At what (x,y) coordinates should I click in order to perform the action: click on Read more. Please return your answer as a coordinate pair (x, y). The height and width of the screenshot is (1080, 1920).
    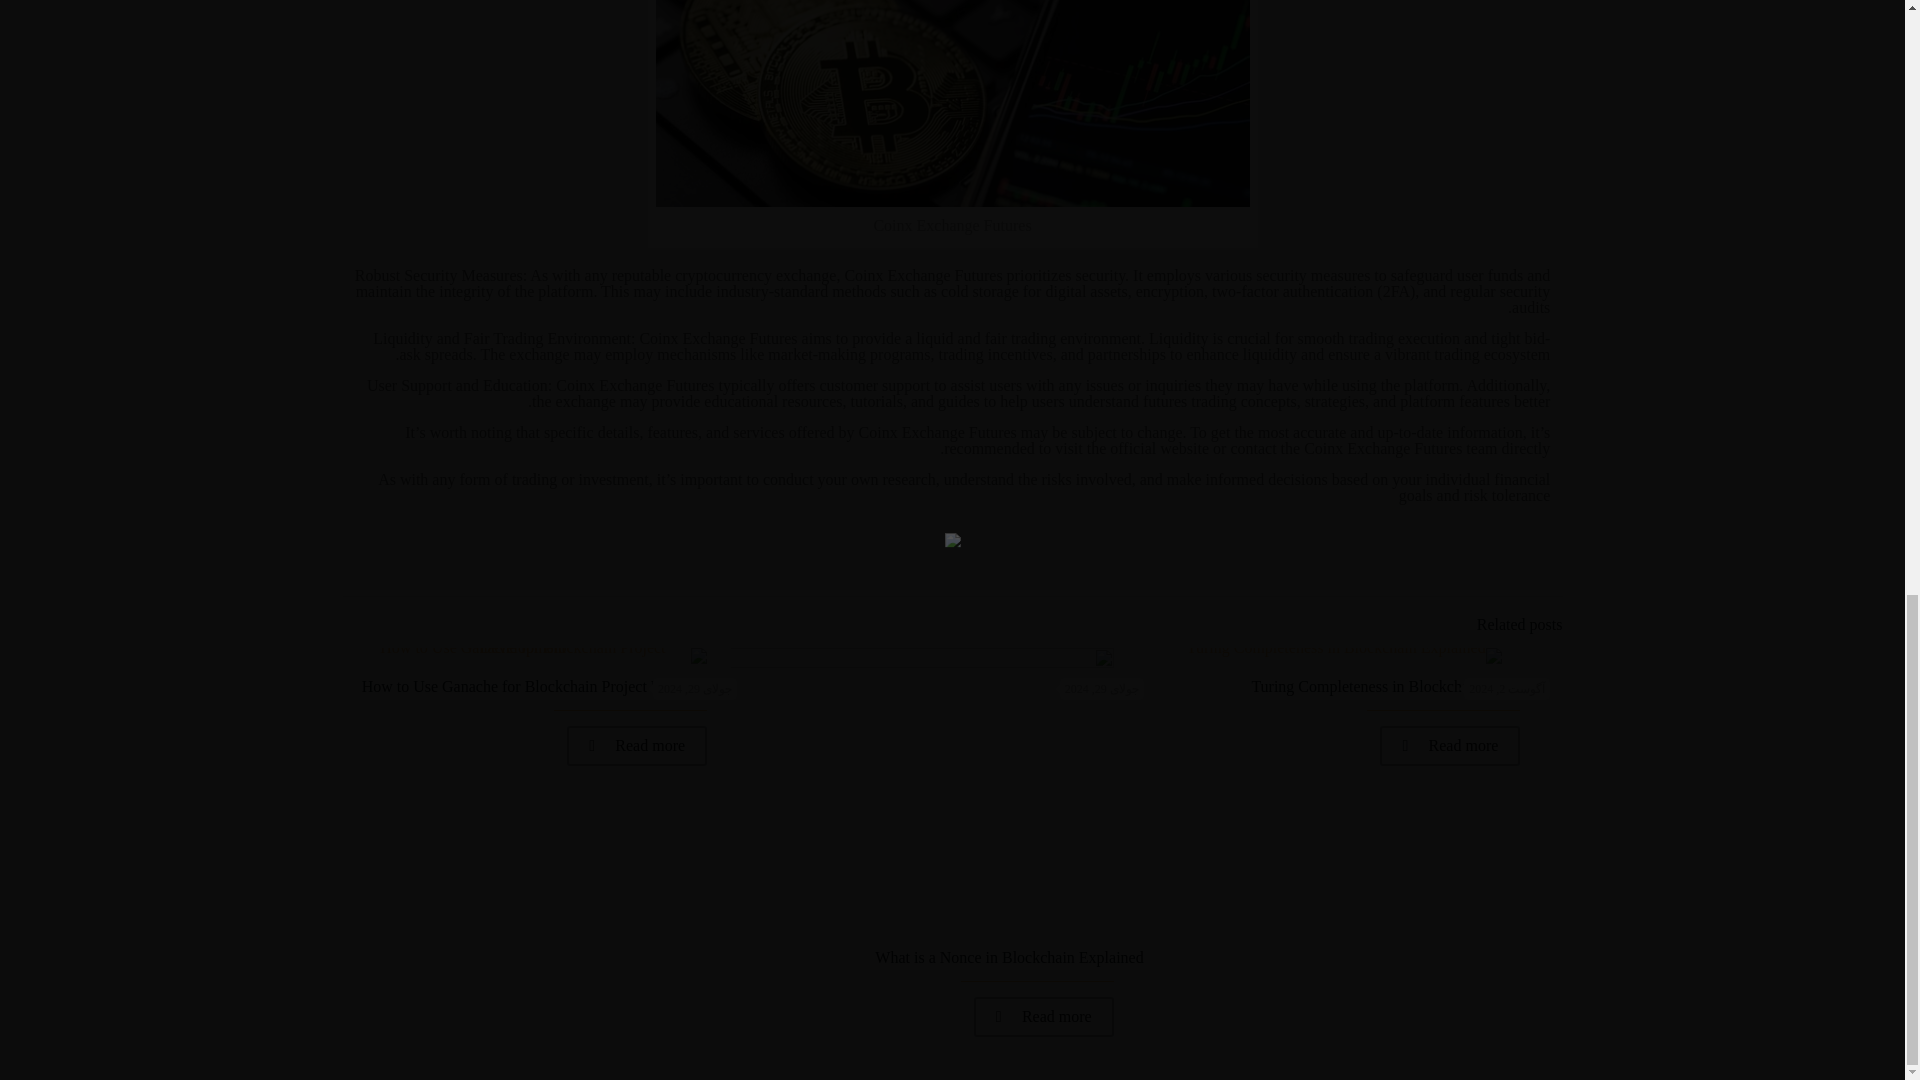
    Looking at the image, I should click on (636, 745).